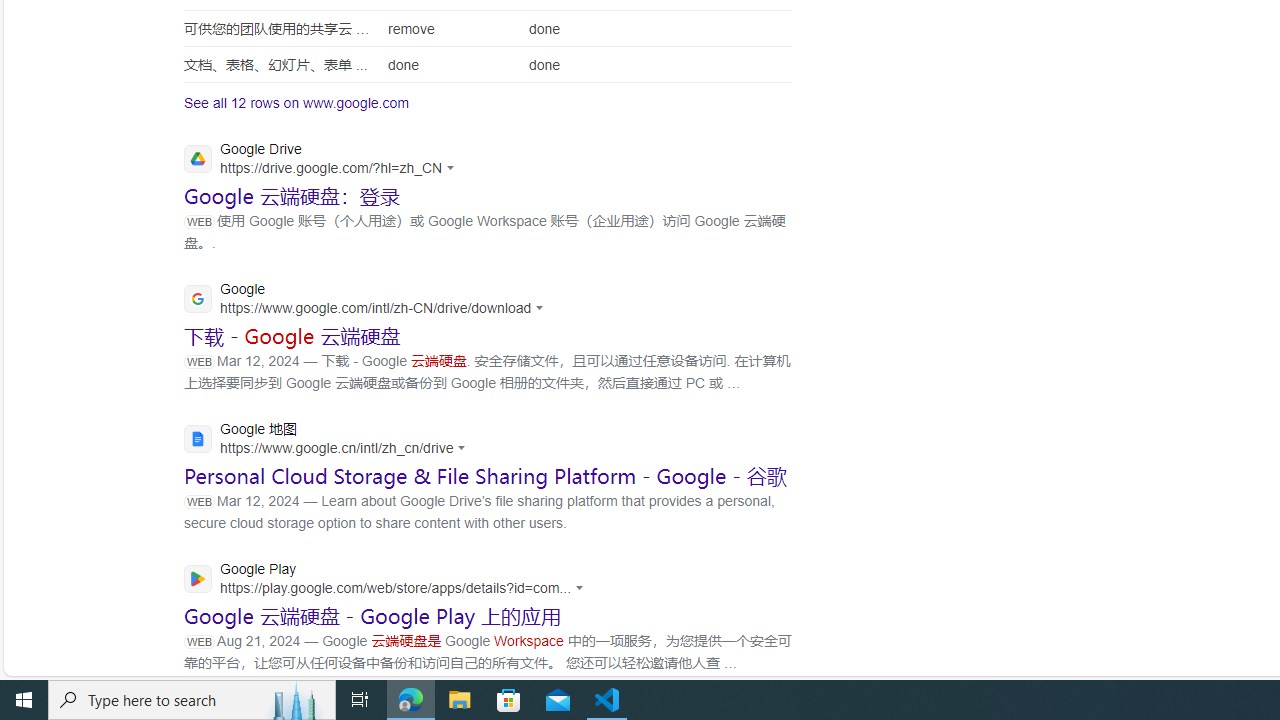  I want to click on Google, so click(370, 300).